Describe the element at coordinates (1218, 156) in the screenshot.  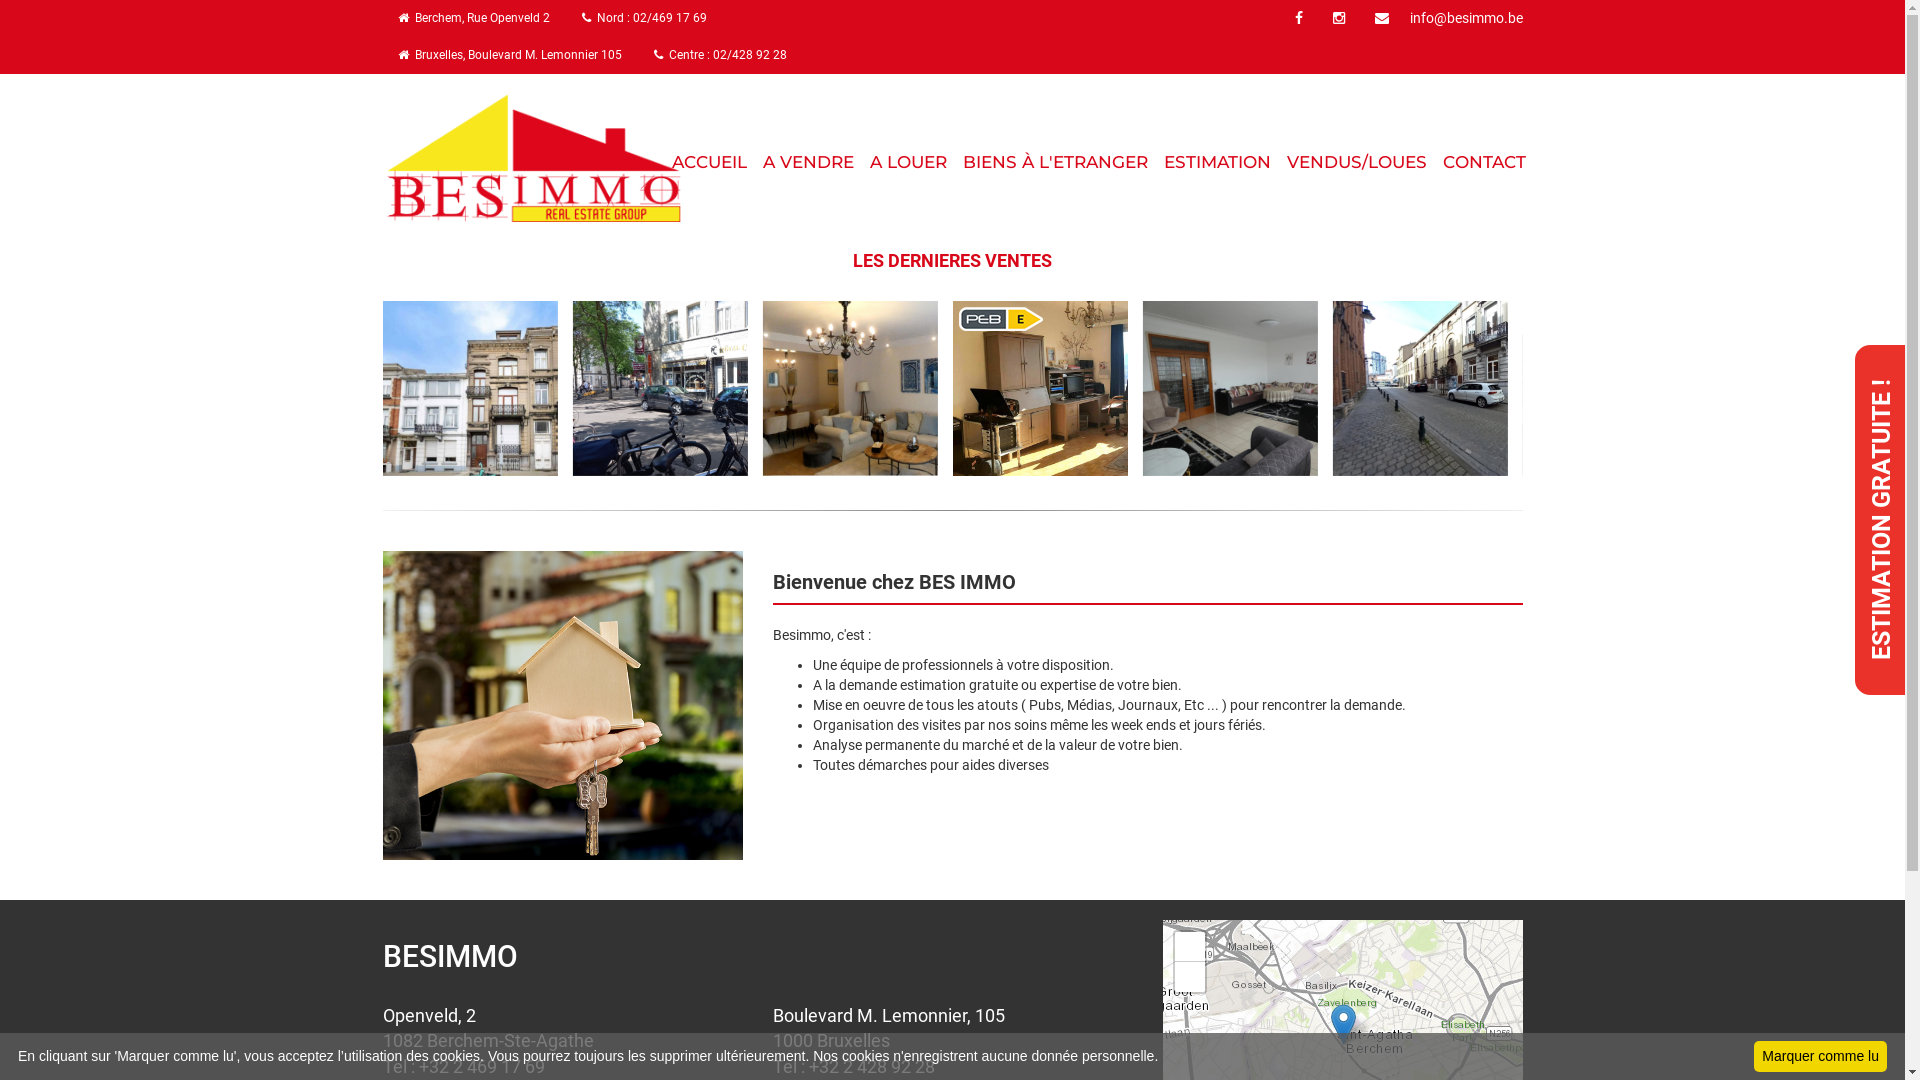
I see `ESTIMATION` at that location.